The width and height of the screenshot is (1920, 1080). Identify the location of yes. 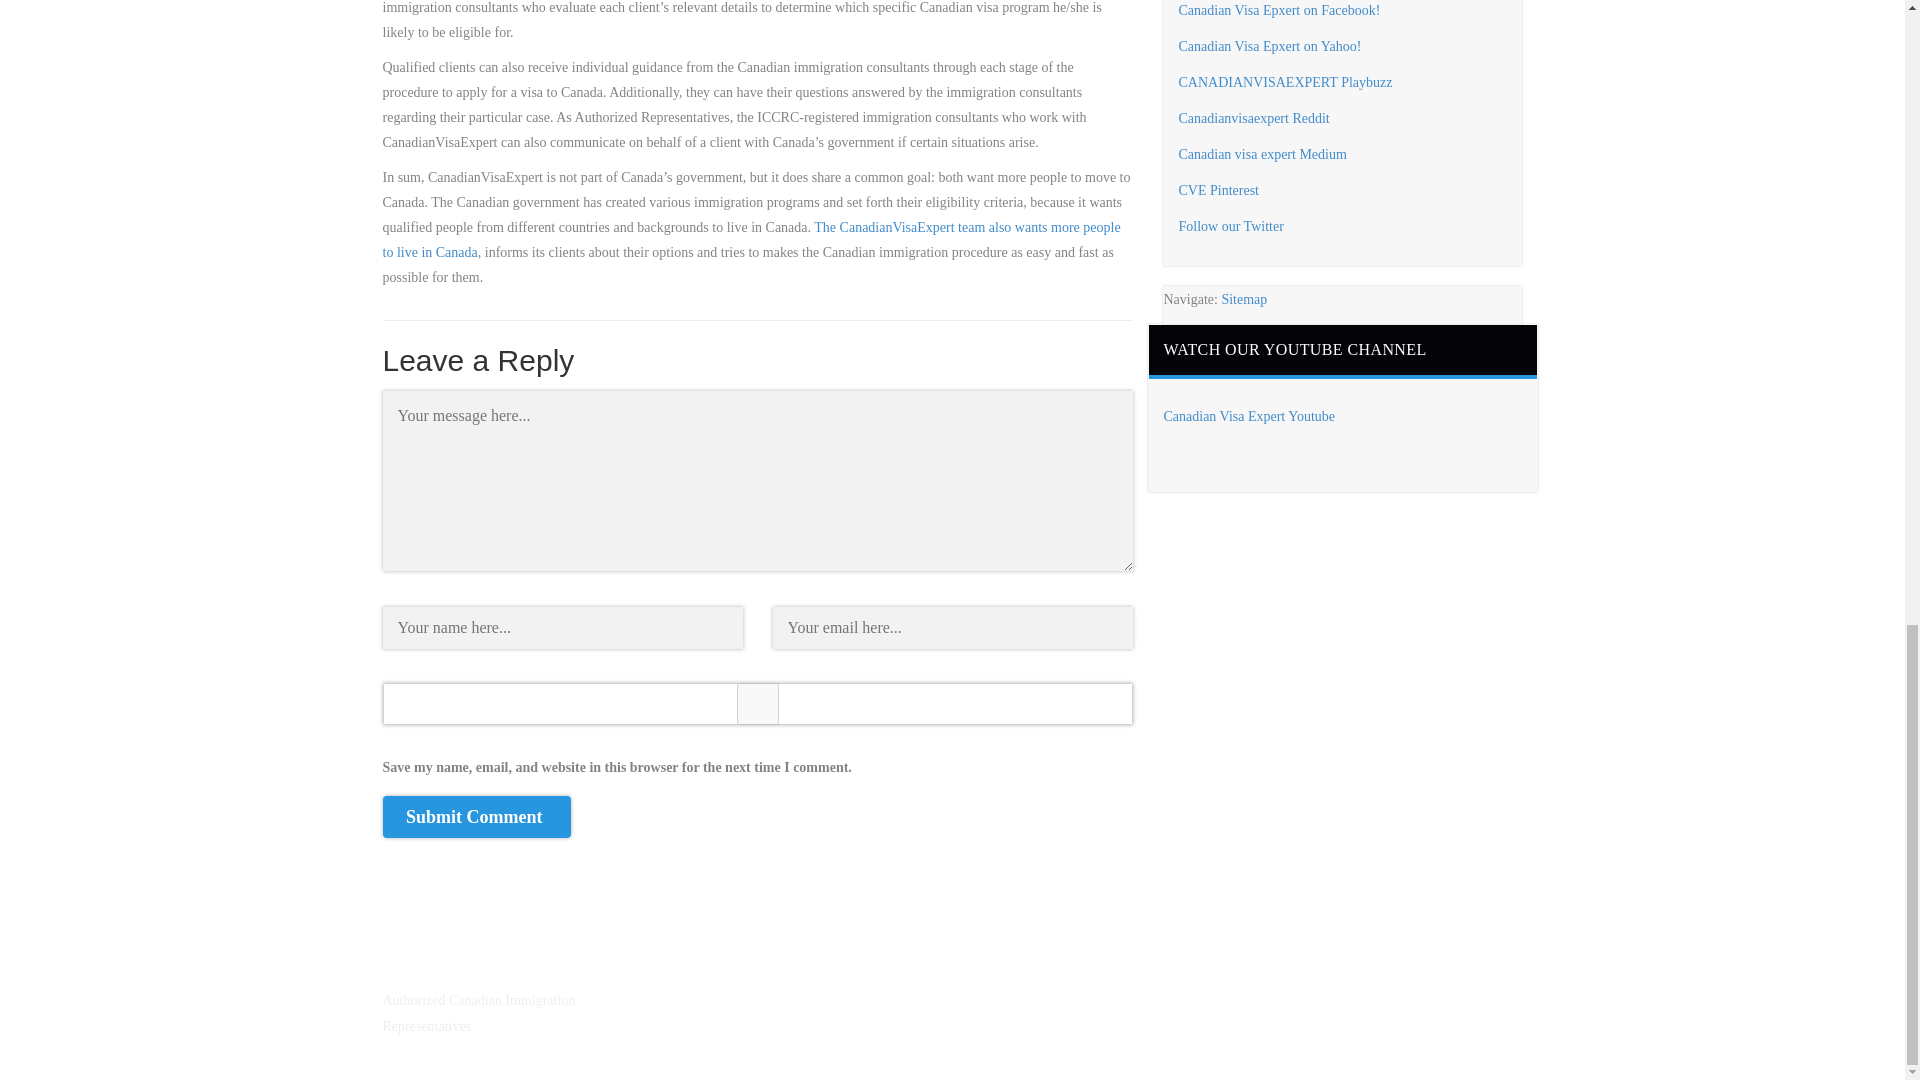
(757, 703).